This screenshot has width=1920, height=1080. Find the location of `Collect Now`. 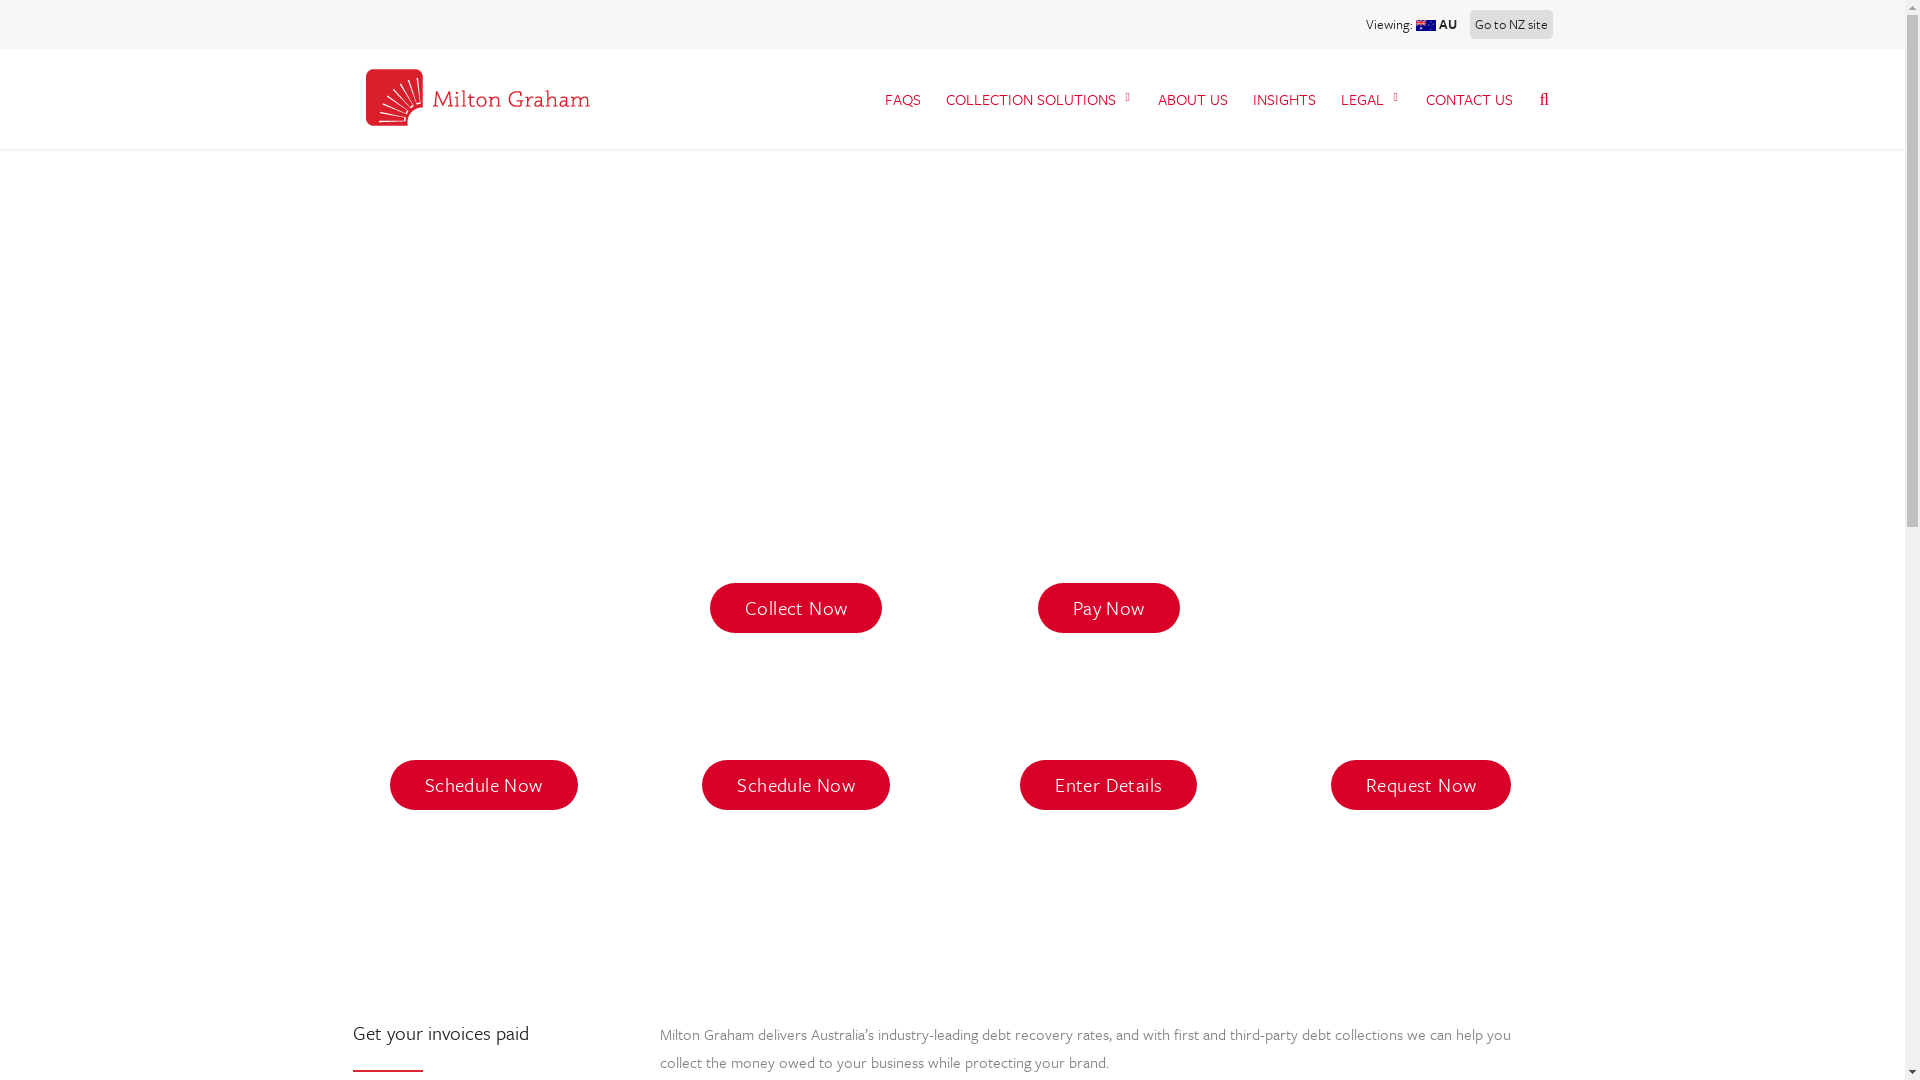

Collect Now is located at coordinates (796, 608).